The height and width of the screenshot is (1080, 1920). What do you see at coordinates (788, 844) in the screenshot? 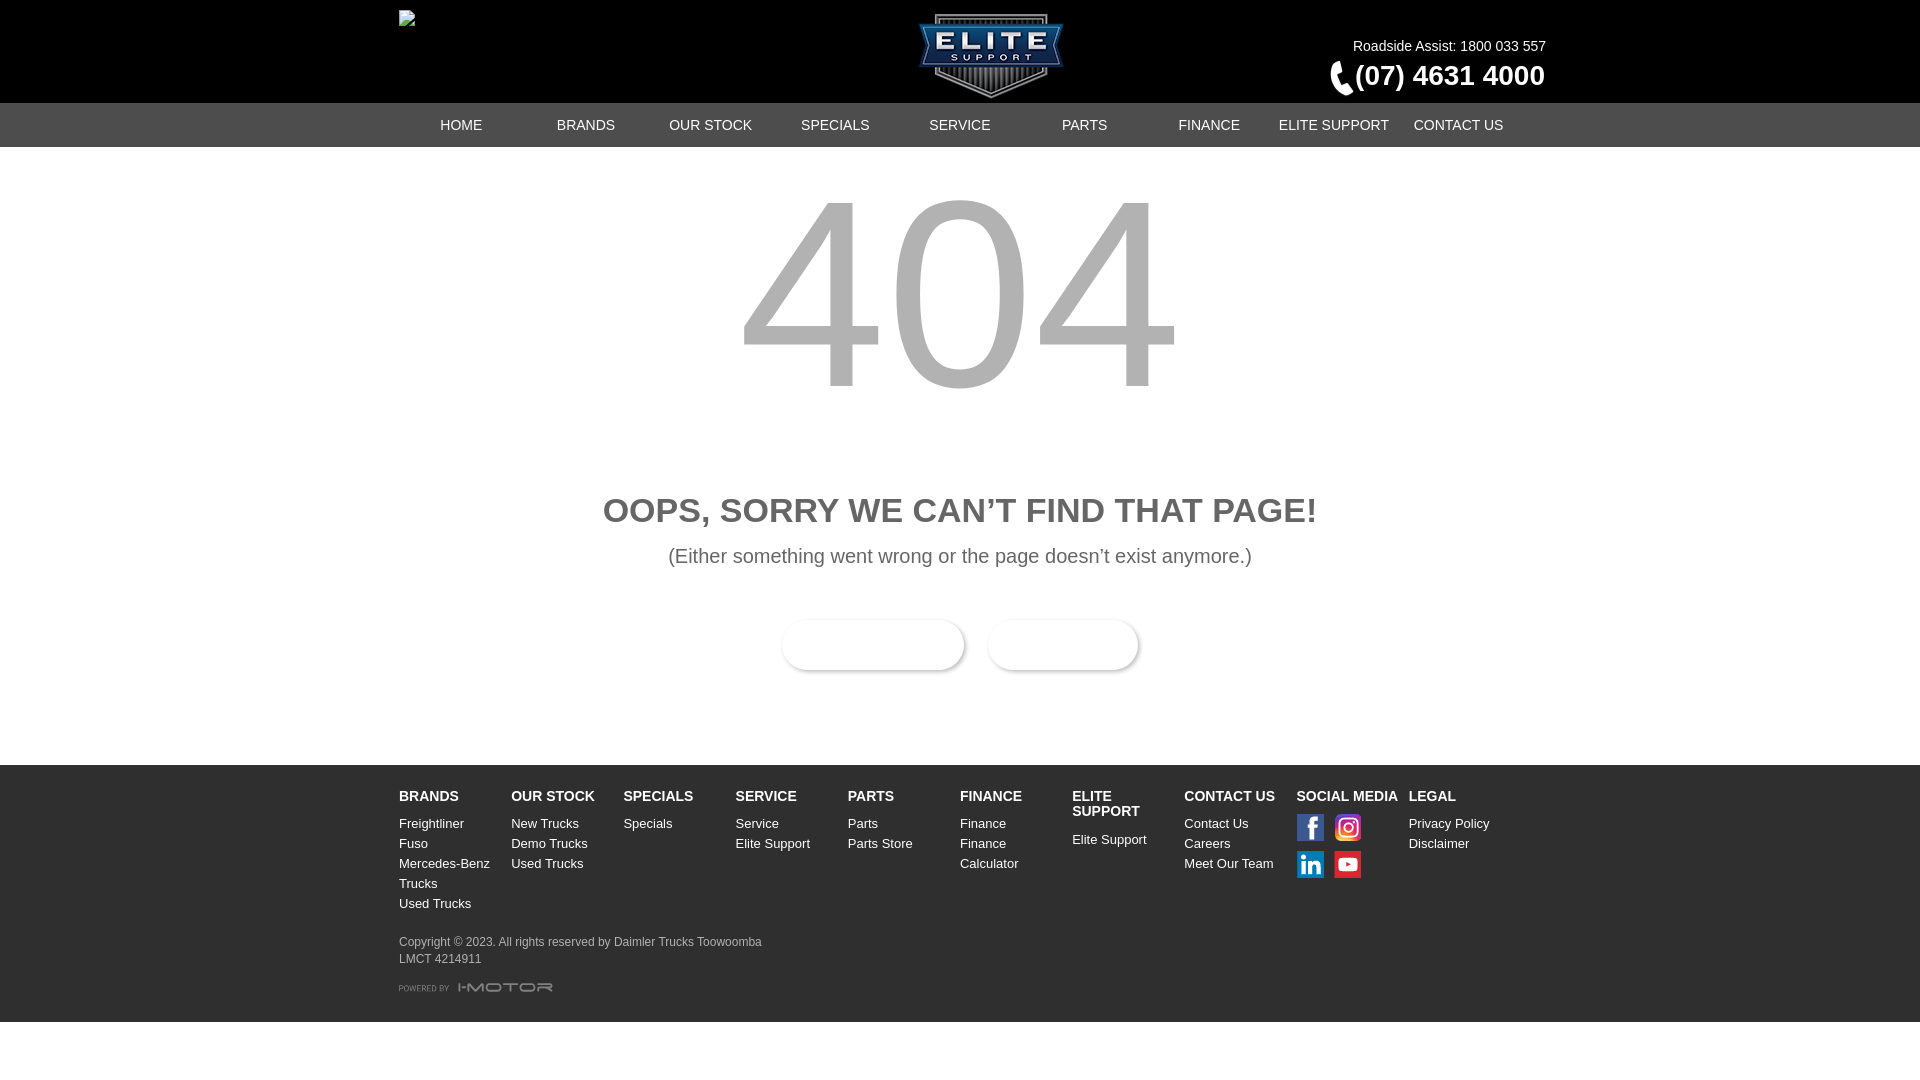
I see `Elite Support` at bounding box center [788, 844].